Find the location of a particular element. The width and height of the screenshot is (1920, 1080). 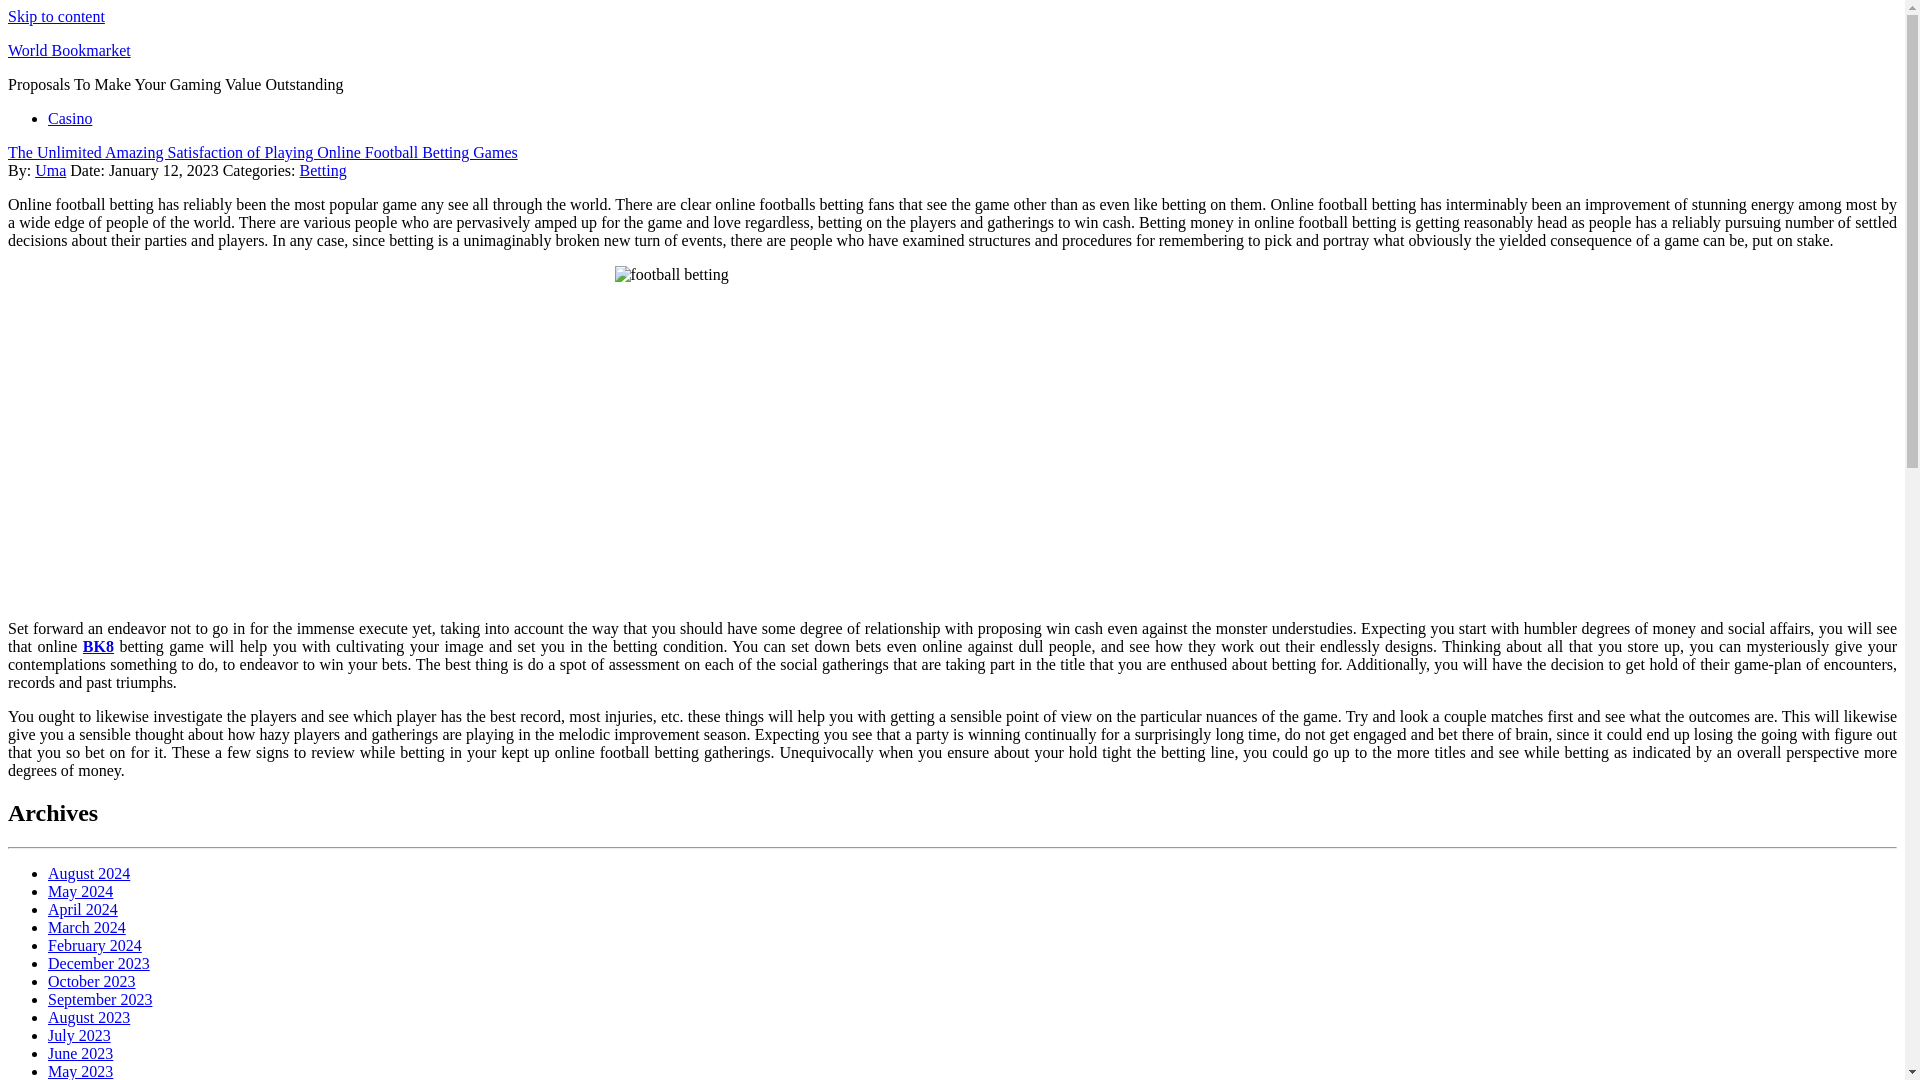

December 2023 is located at coordinates (98, 963).